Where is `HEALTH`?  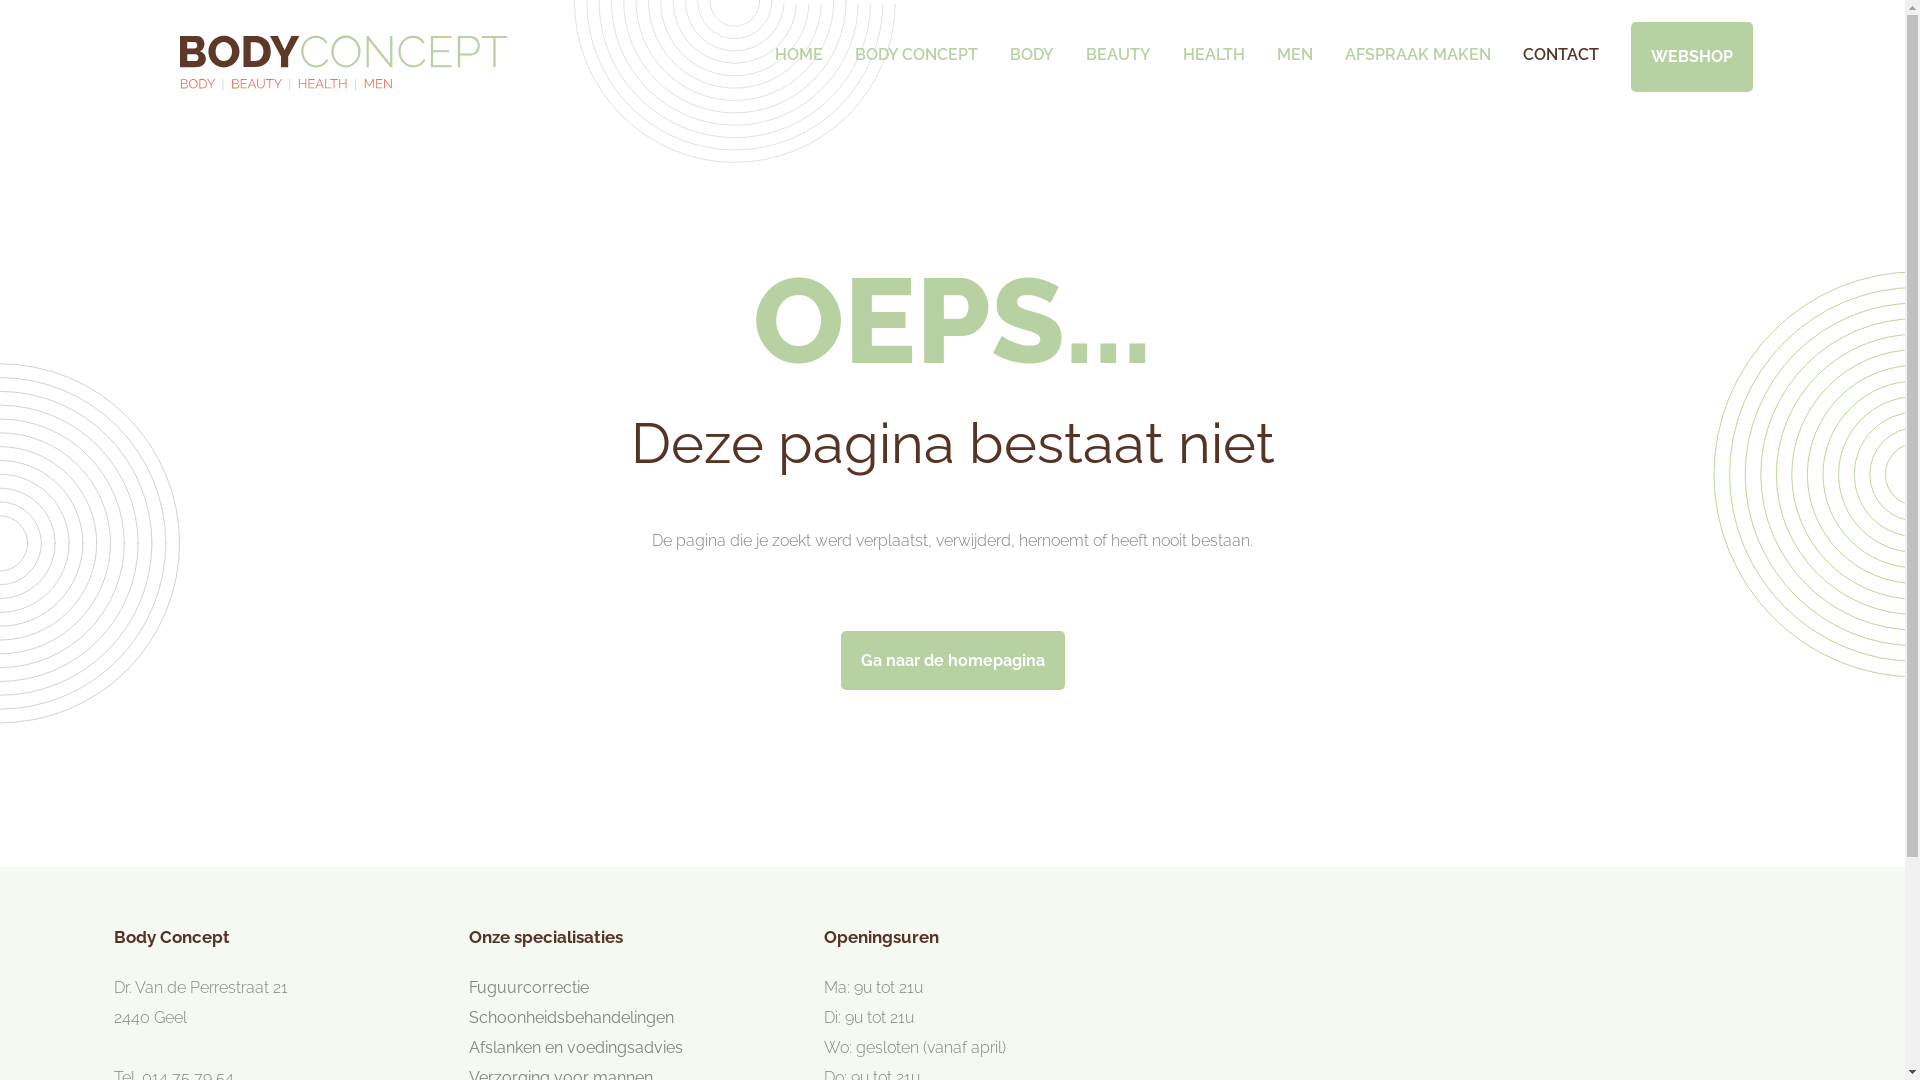 HEALTH is located at coordinates (1213, 44).